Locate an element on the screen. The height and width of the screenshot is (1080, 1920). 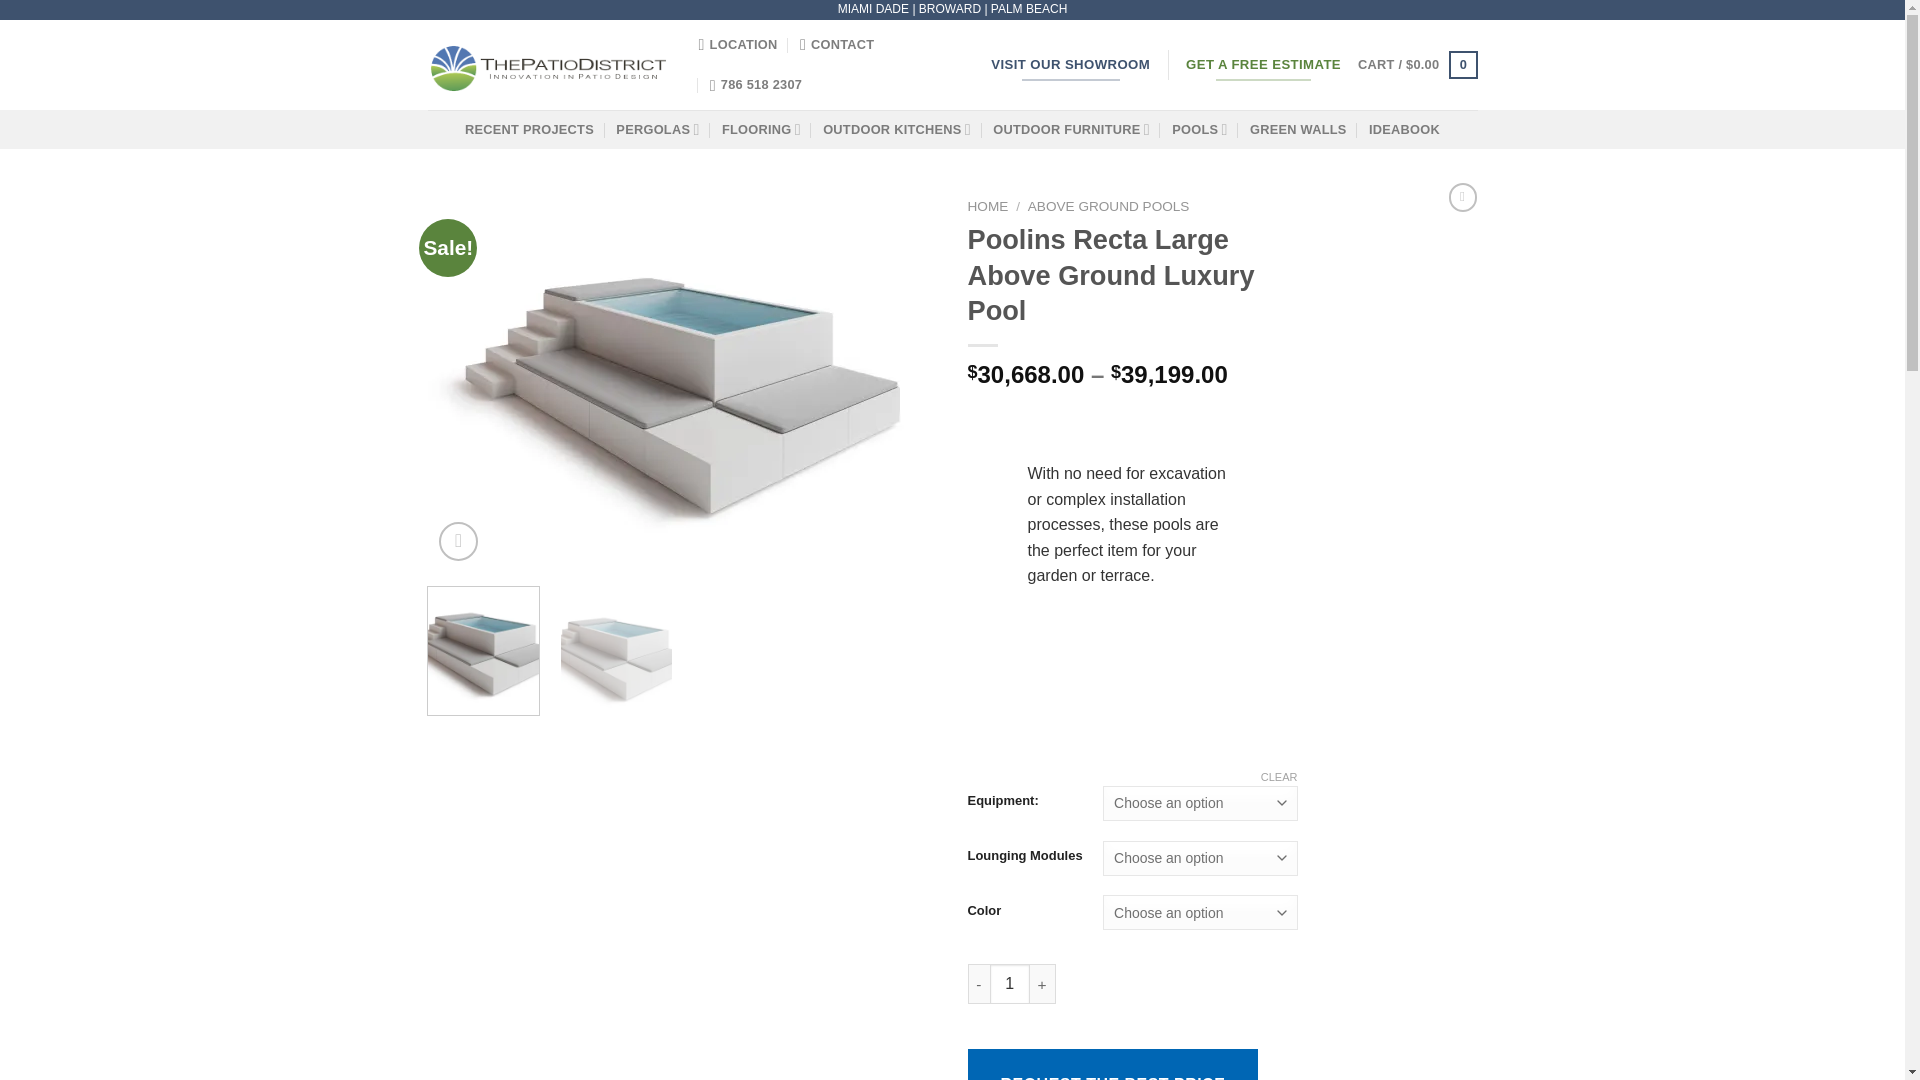
GREEN WALLS is located at coordinates (1298, 130).